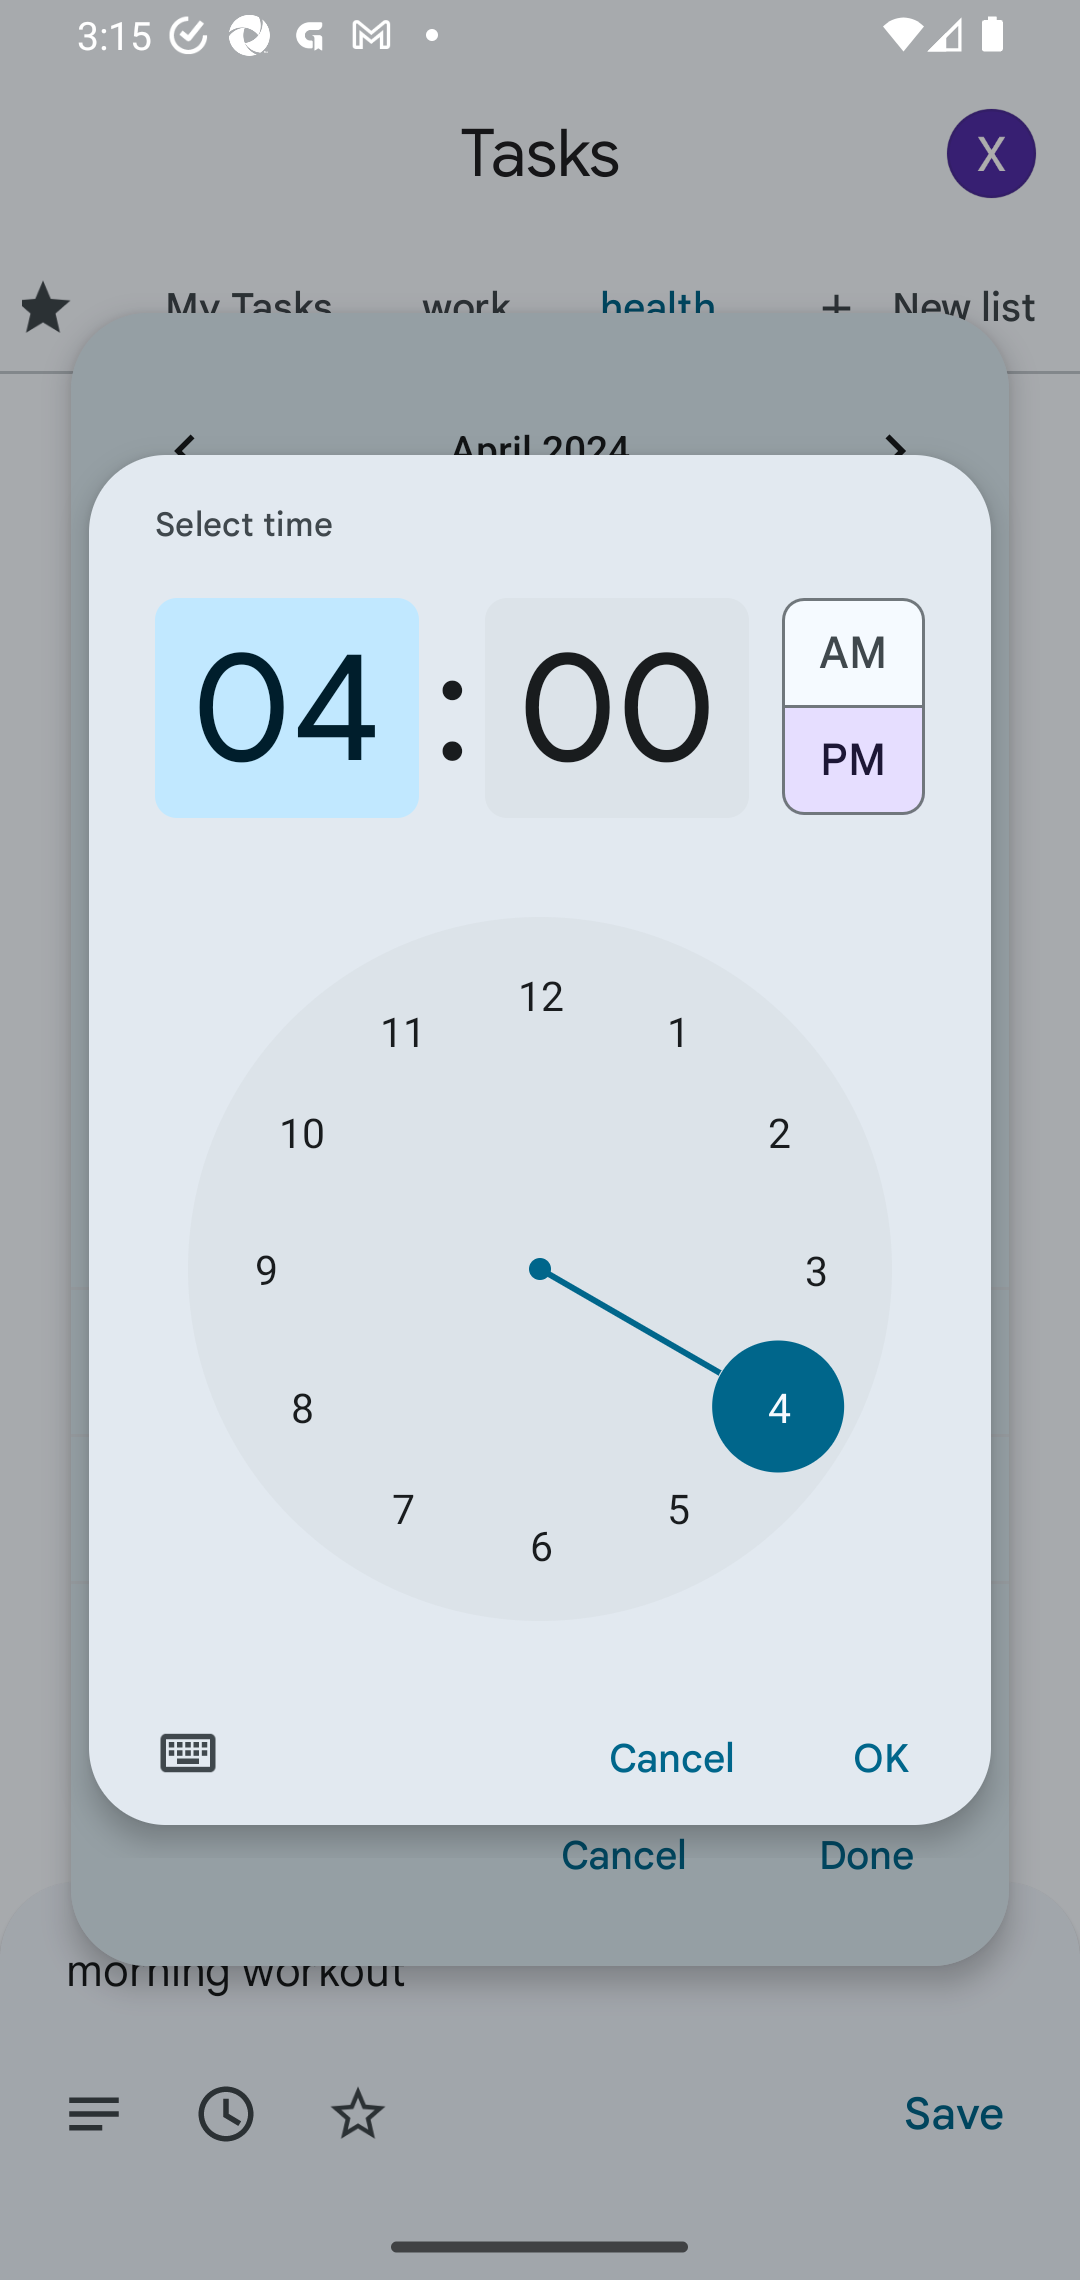  What do you see at coordinates (778, 1132) in the screenshot?
I see `2 2 o'clock` at bounding box center [778, 1132].